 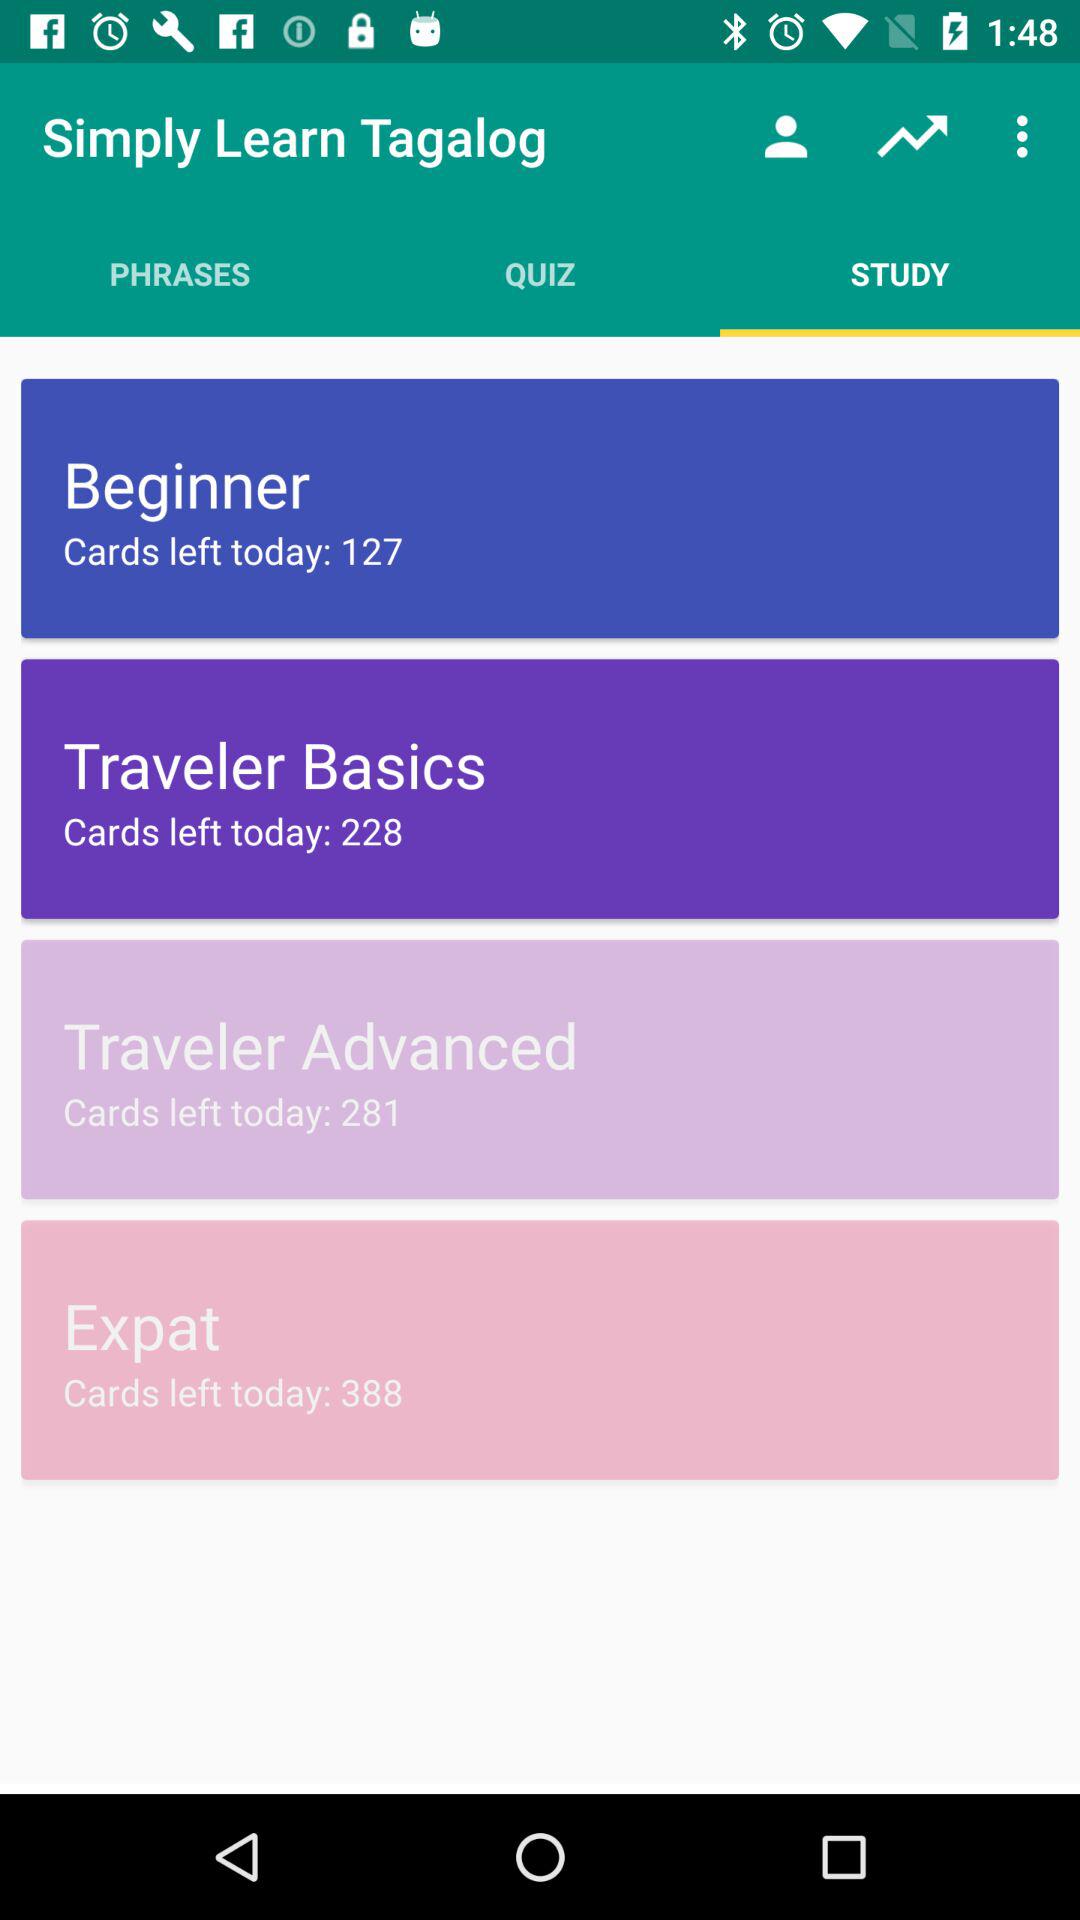 What do you see at coordinates (540, 273) in the screenshot?
I see `choose icon to the left of study icon` at bounding box center [540, 273].